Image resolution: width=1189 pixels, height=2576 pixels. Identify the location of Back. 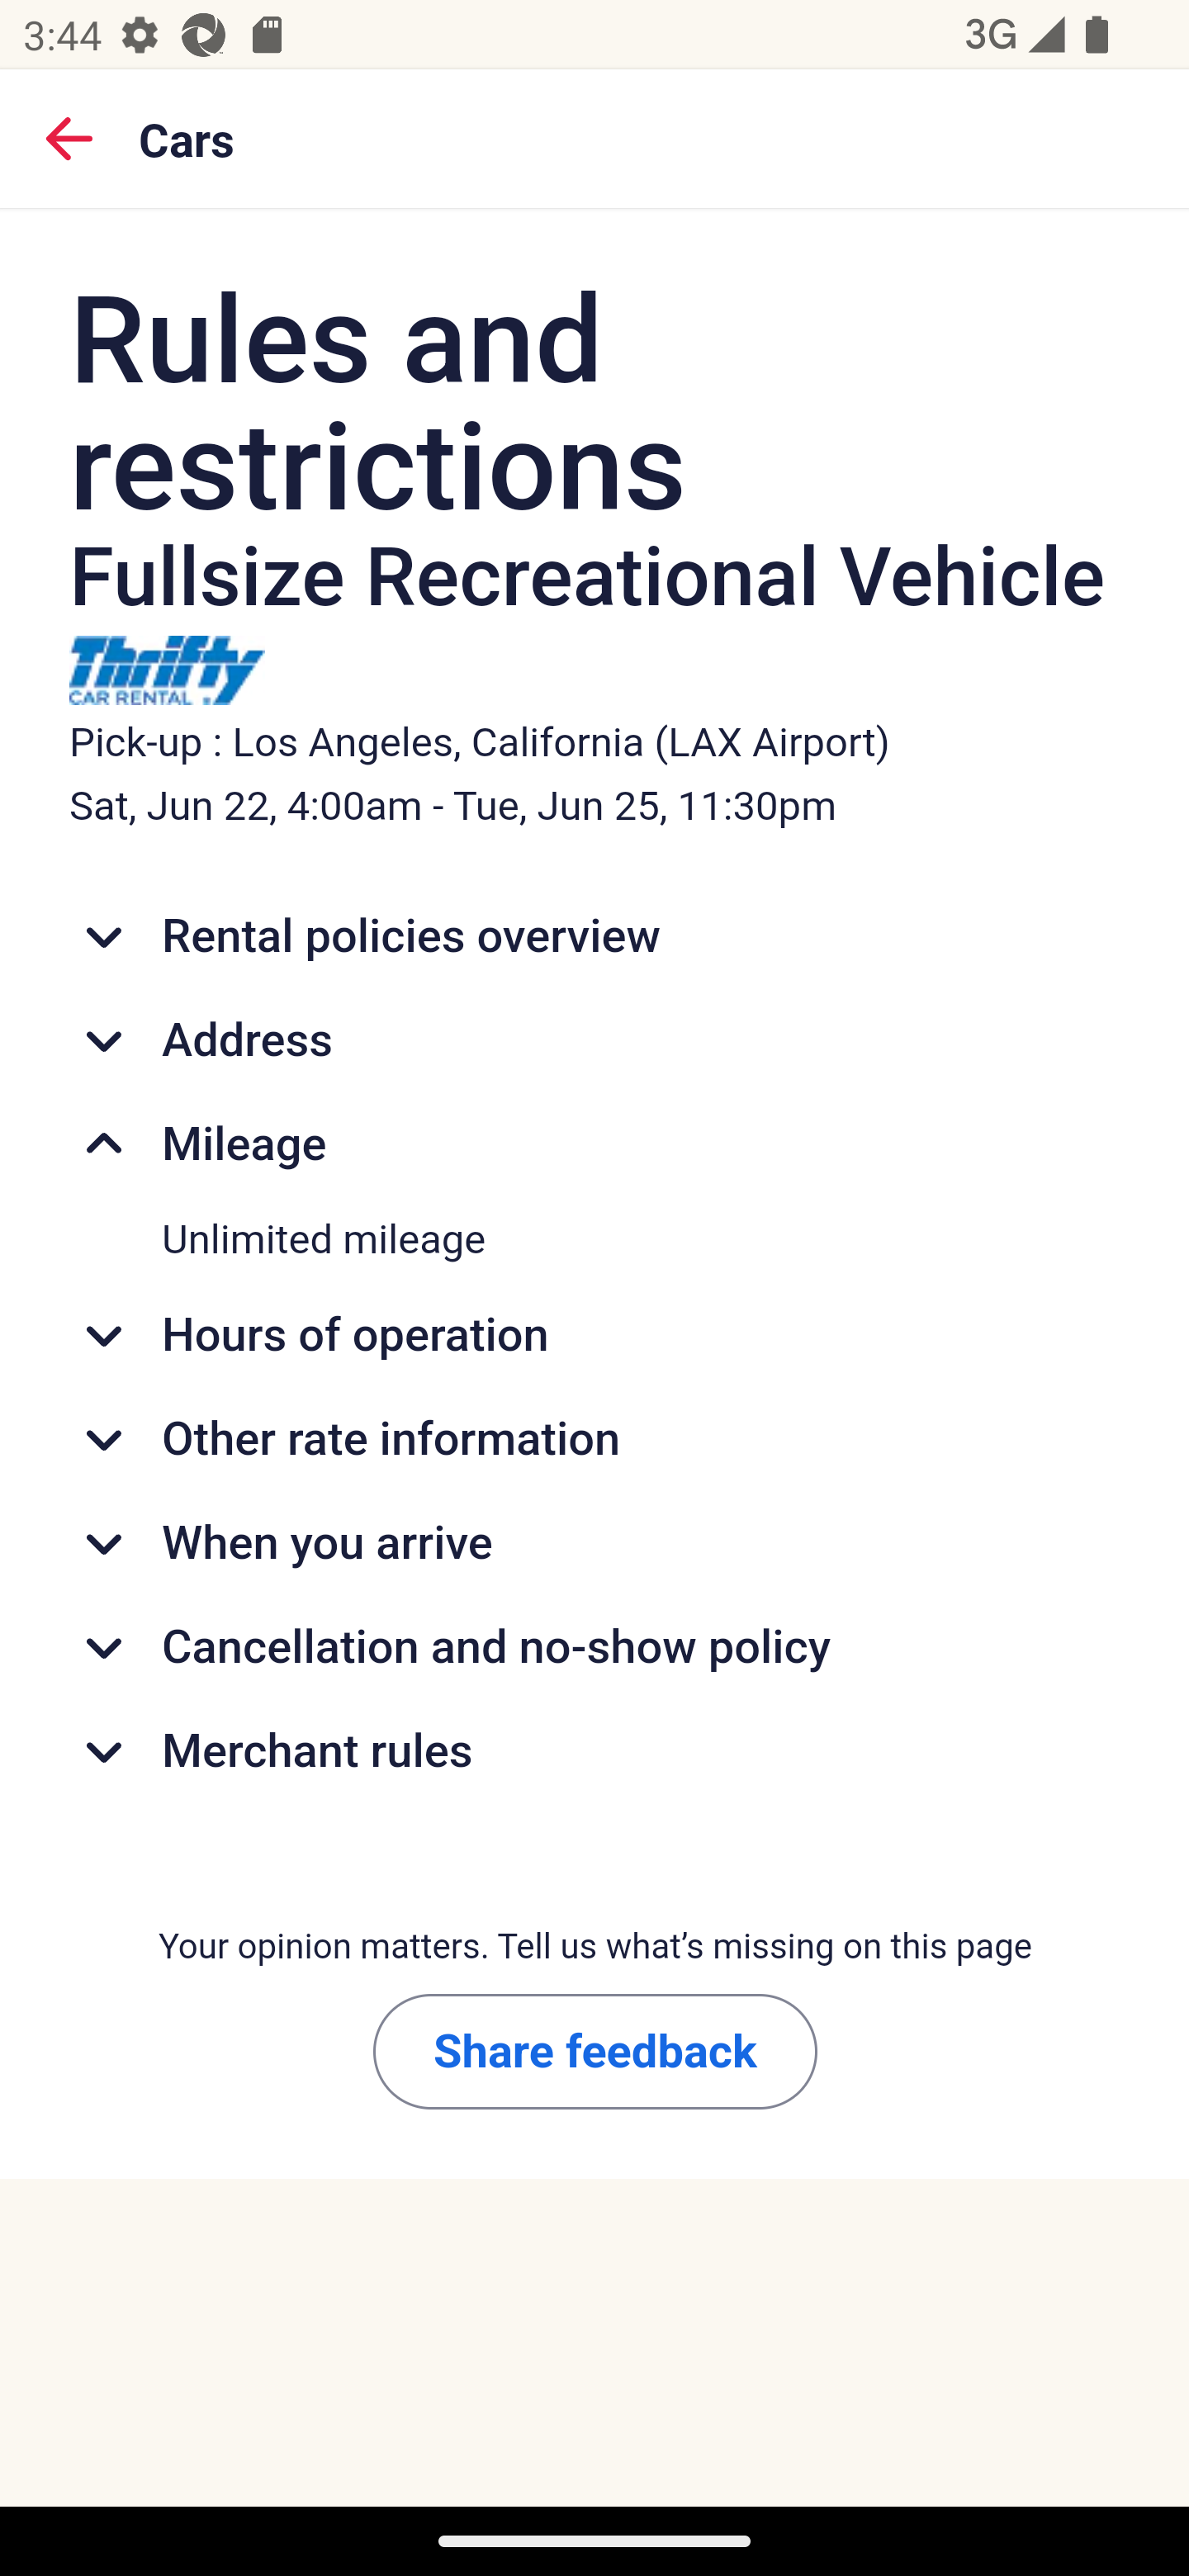
(69, 137).